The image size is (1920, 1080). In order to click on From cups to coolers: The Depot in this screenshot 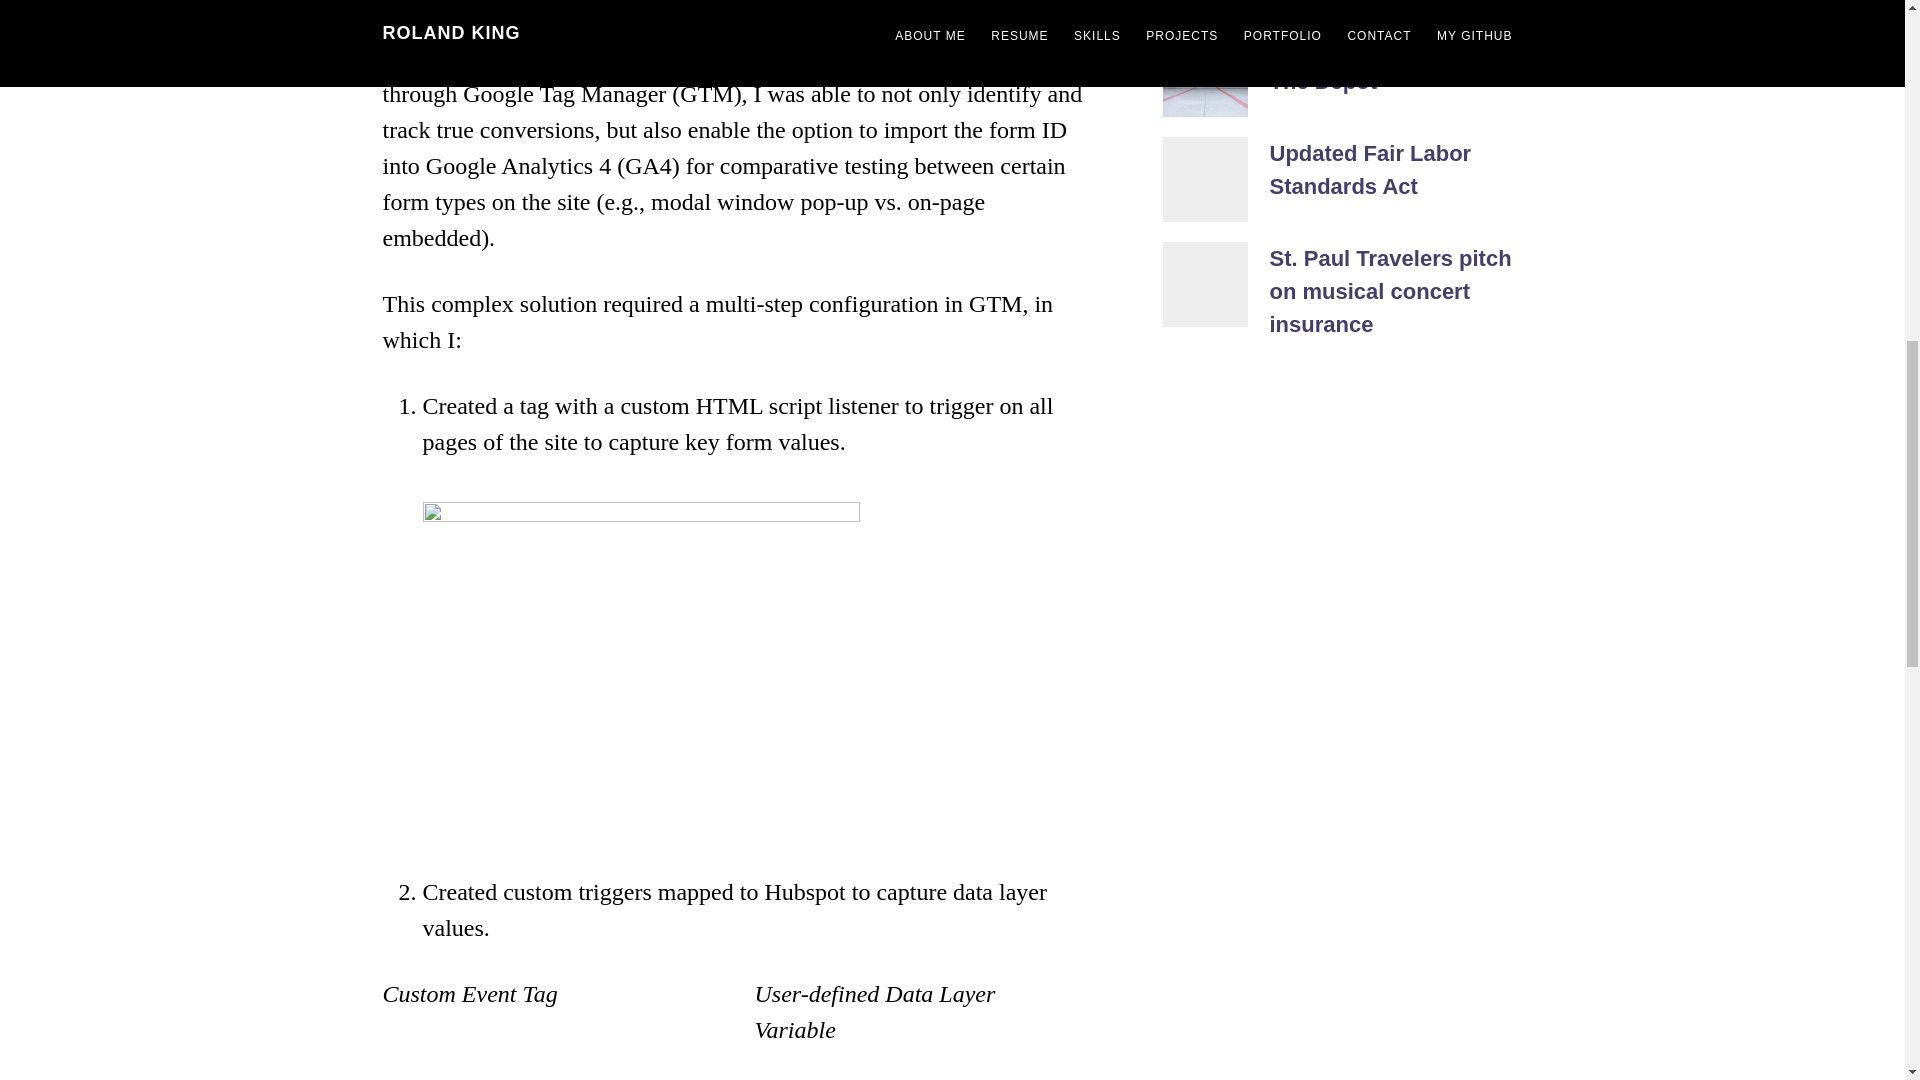, I will do `click(1385, 64)`.